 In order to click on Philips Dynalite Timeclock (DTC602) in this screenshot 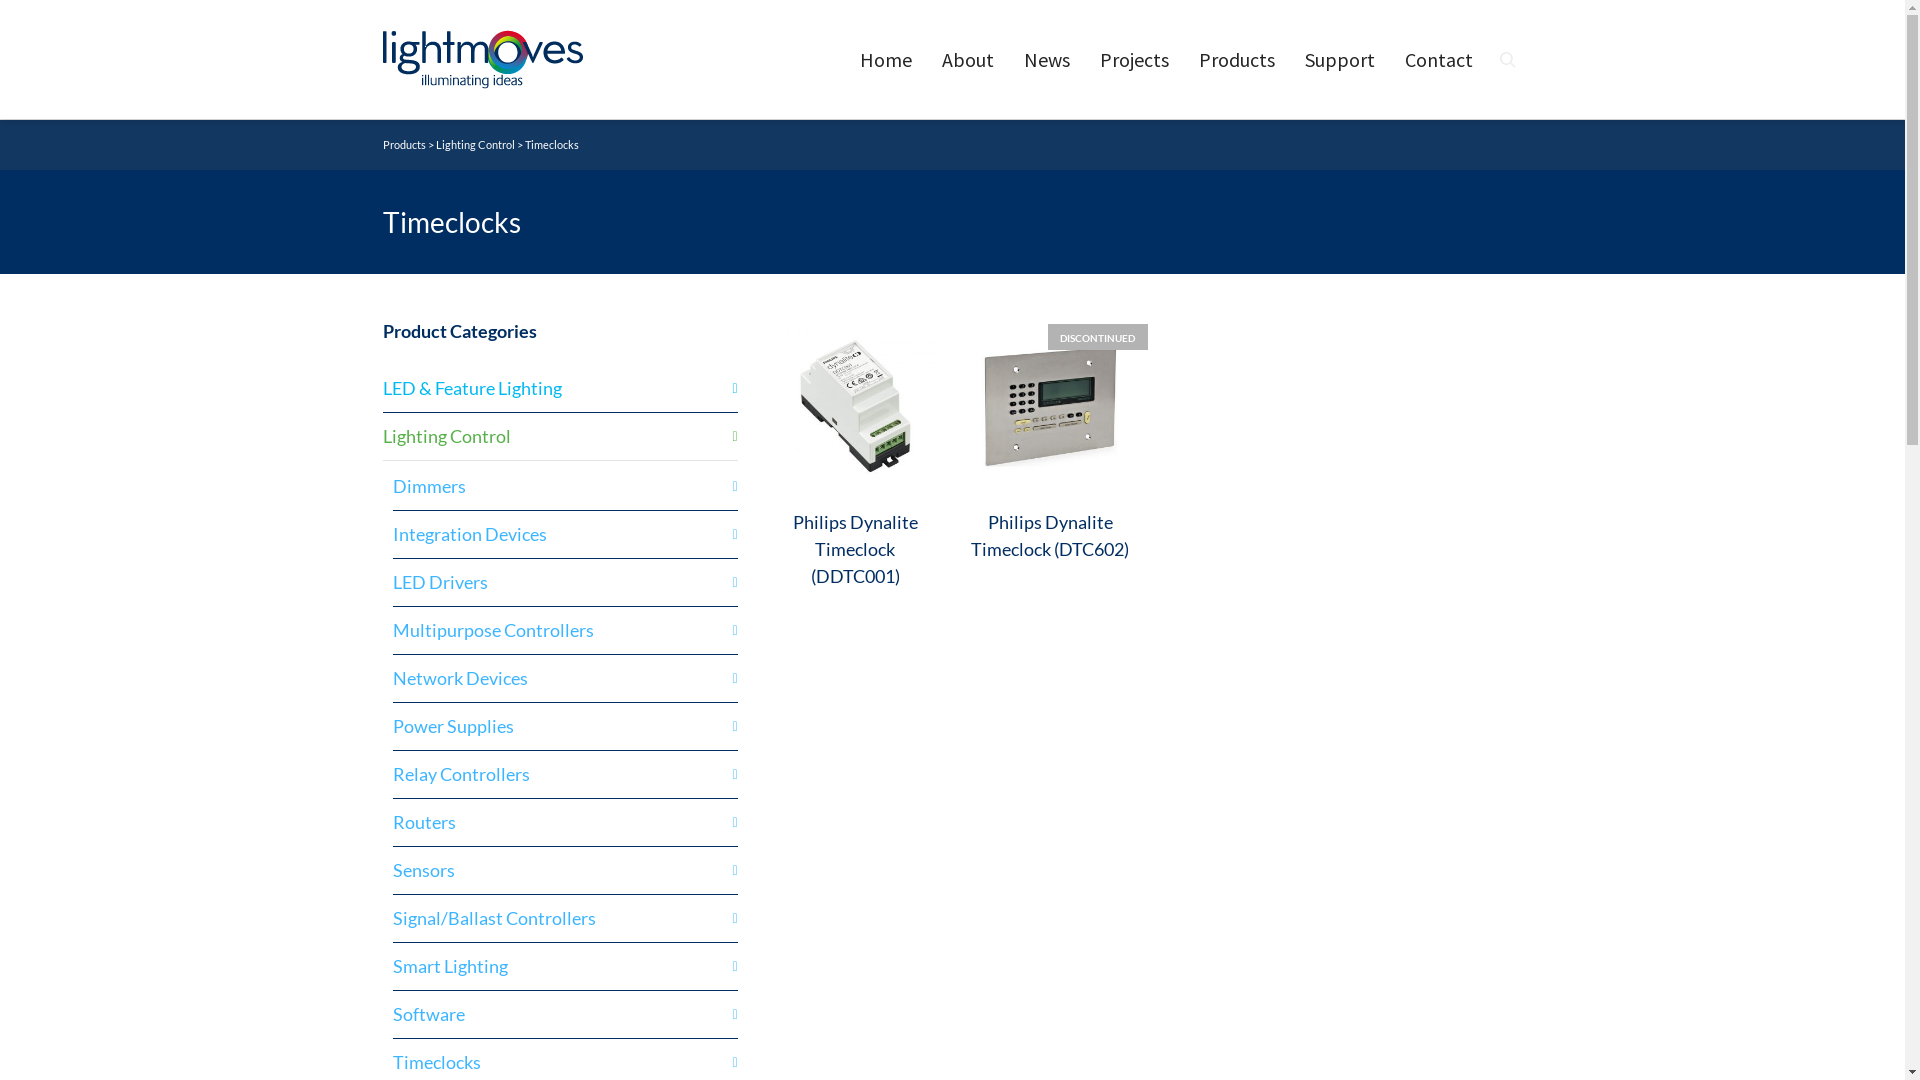, I will do `click(1050, 536)`.